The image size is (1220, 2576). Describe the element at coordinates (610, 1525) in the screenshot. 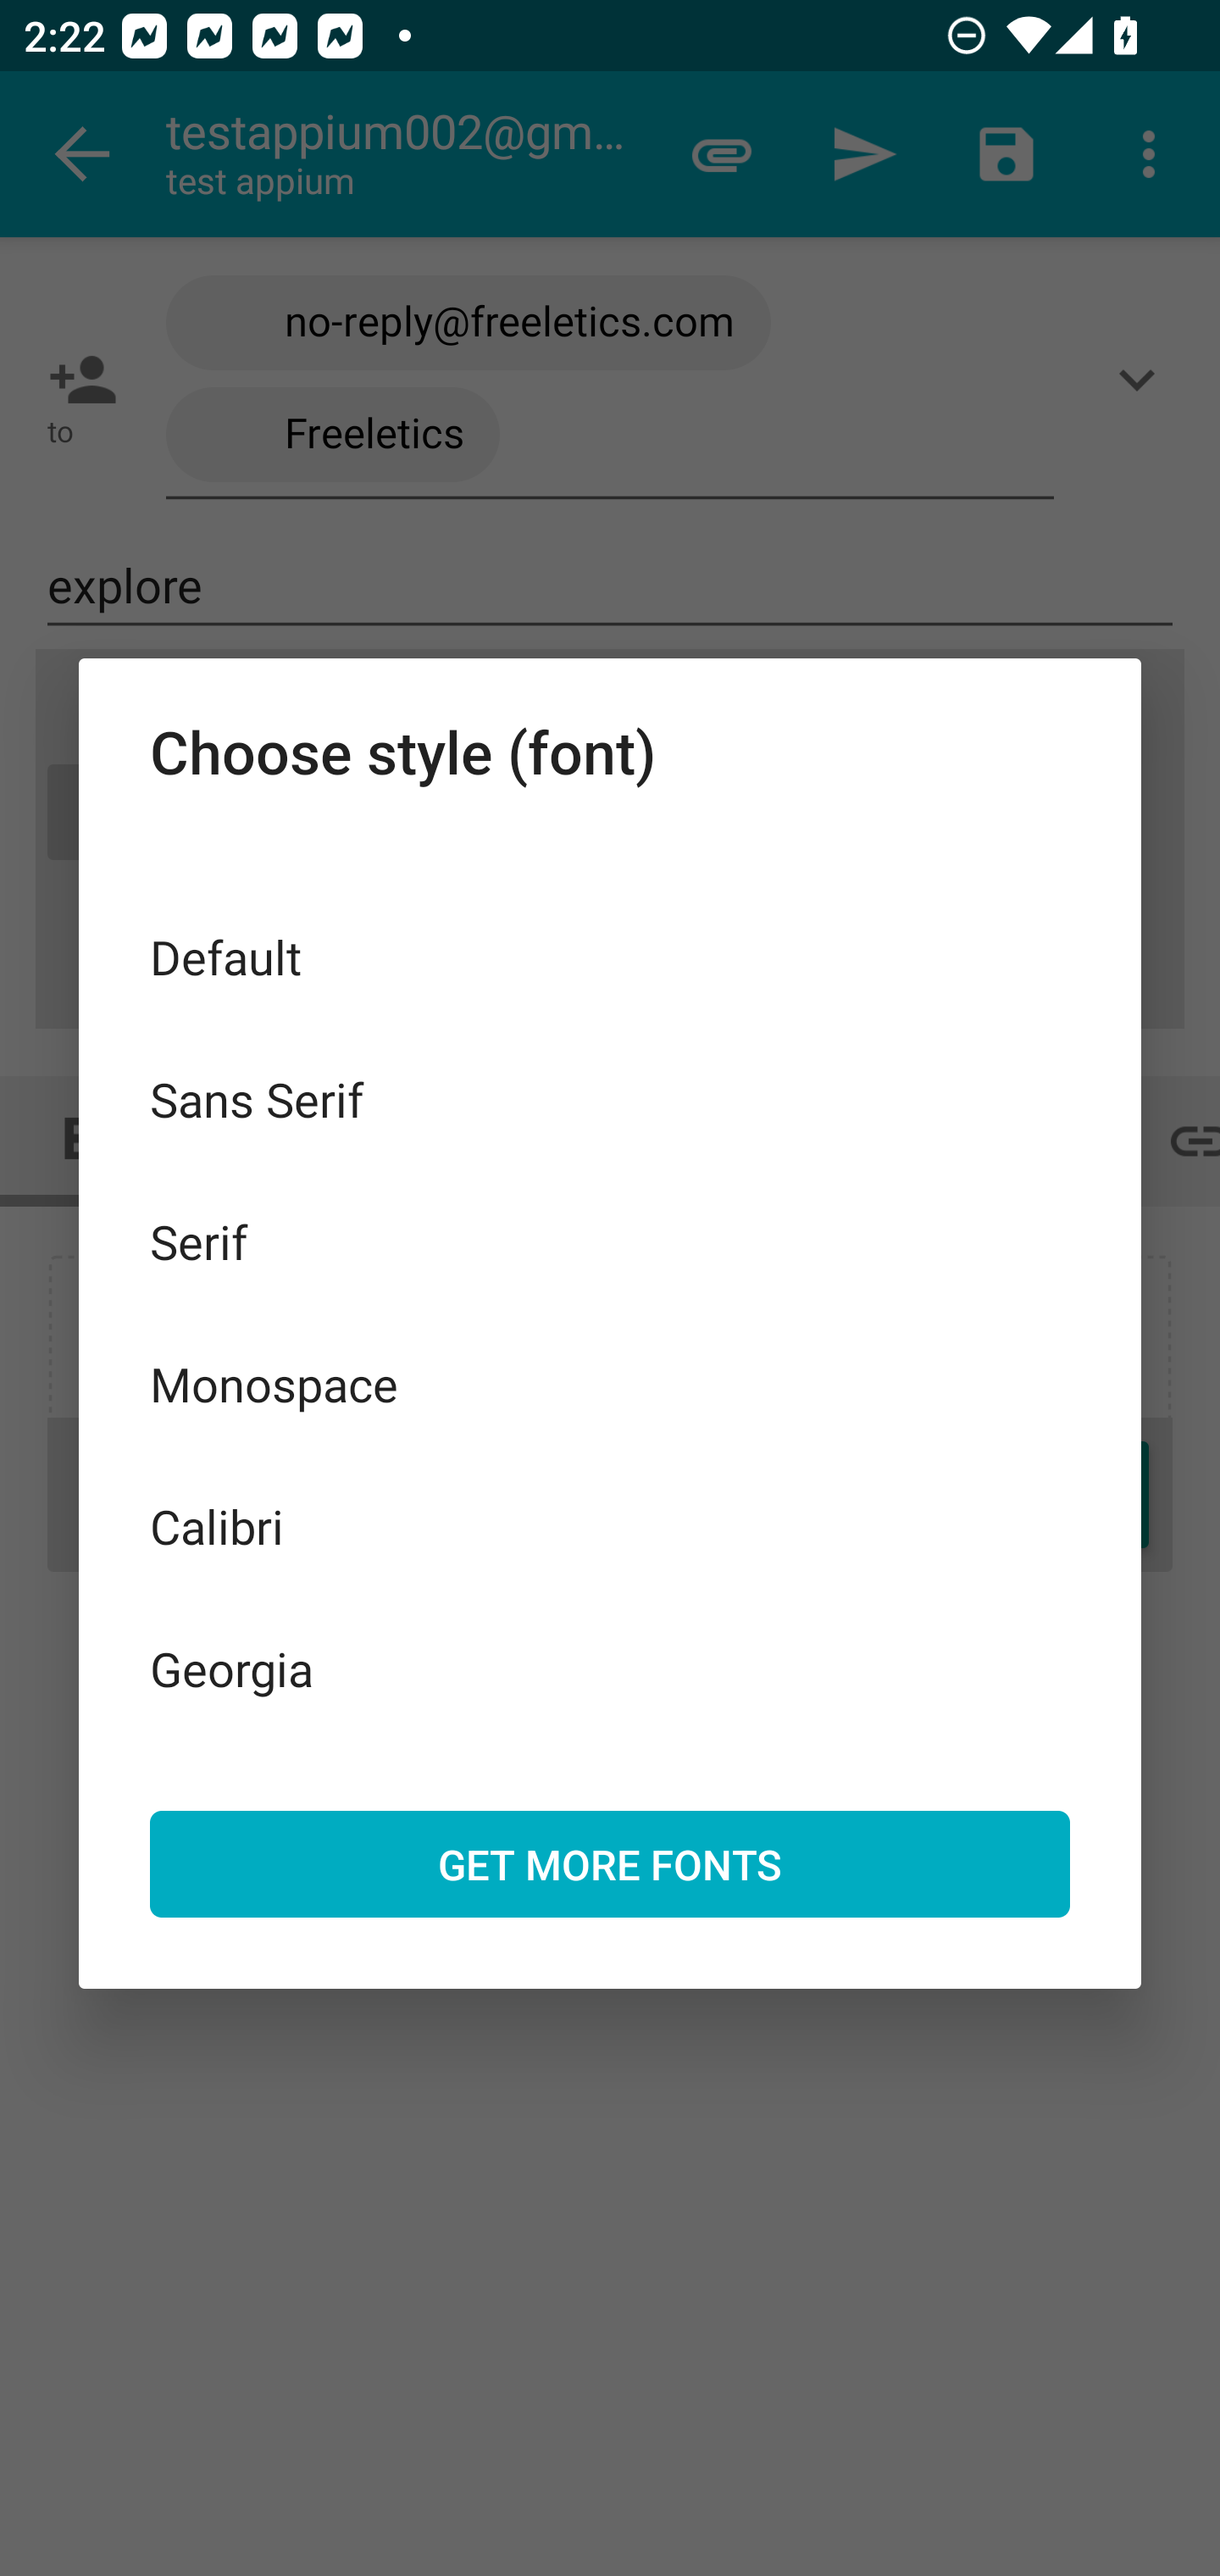

I see `Calibri` at that location.